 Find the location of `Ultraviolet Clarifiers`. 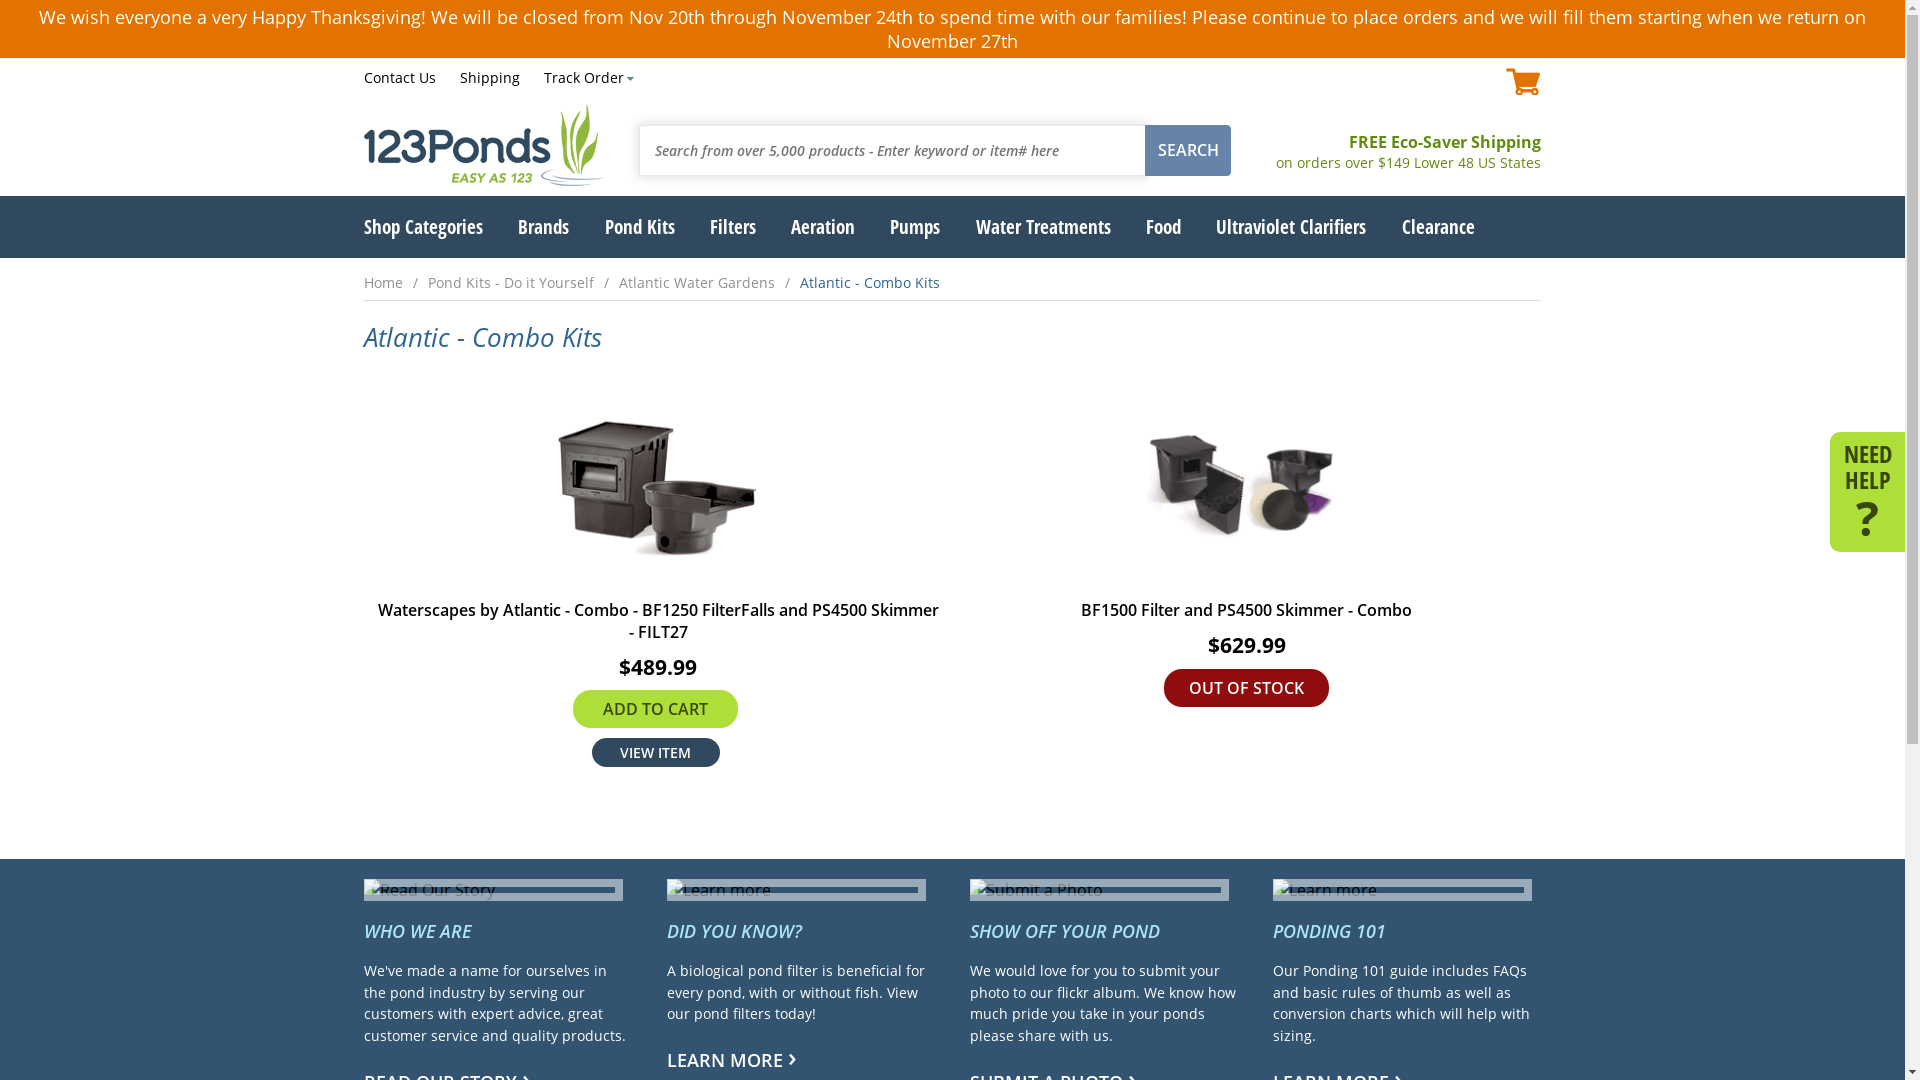

Ultraviolet Clarifiers is located at coordinates (1291, 226).